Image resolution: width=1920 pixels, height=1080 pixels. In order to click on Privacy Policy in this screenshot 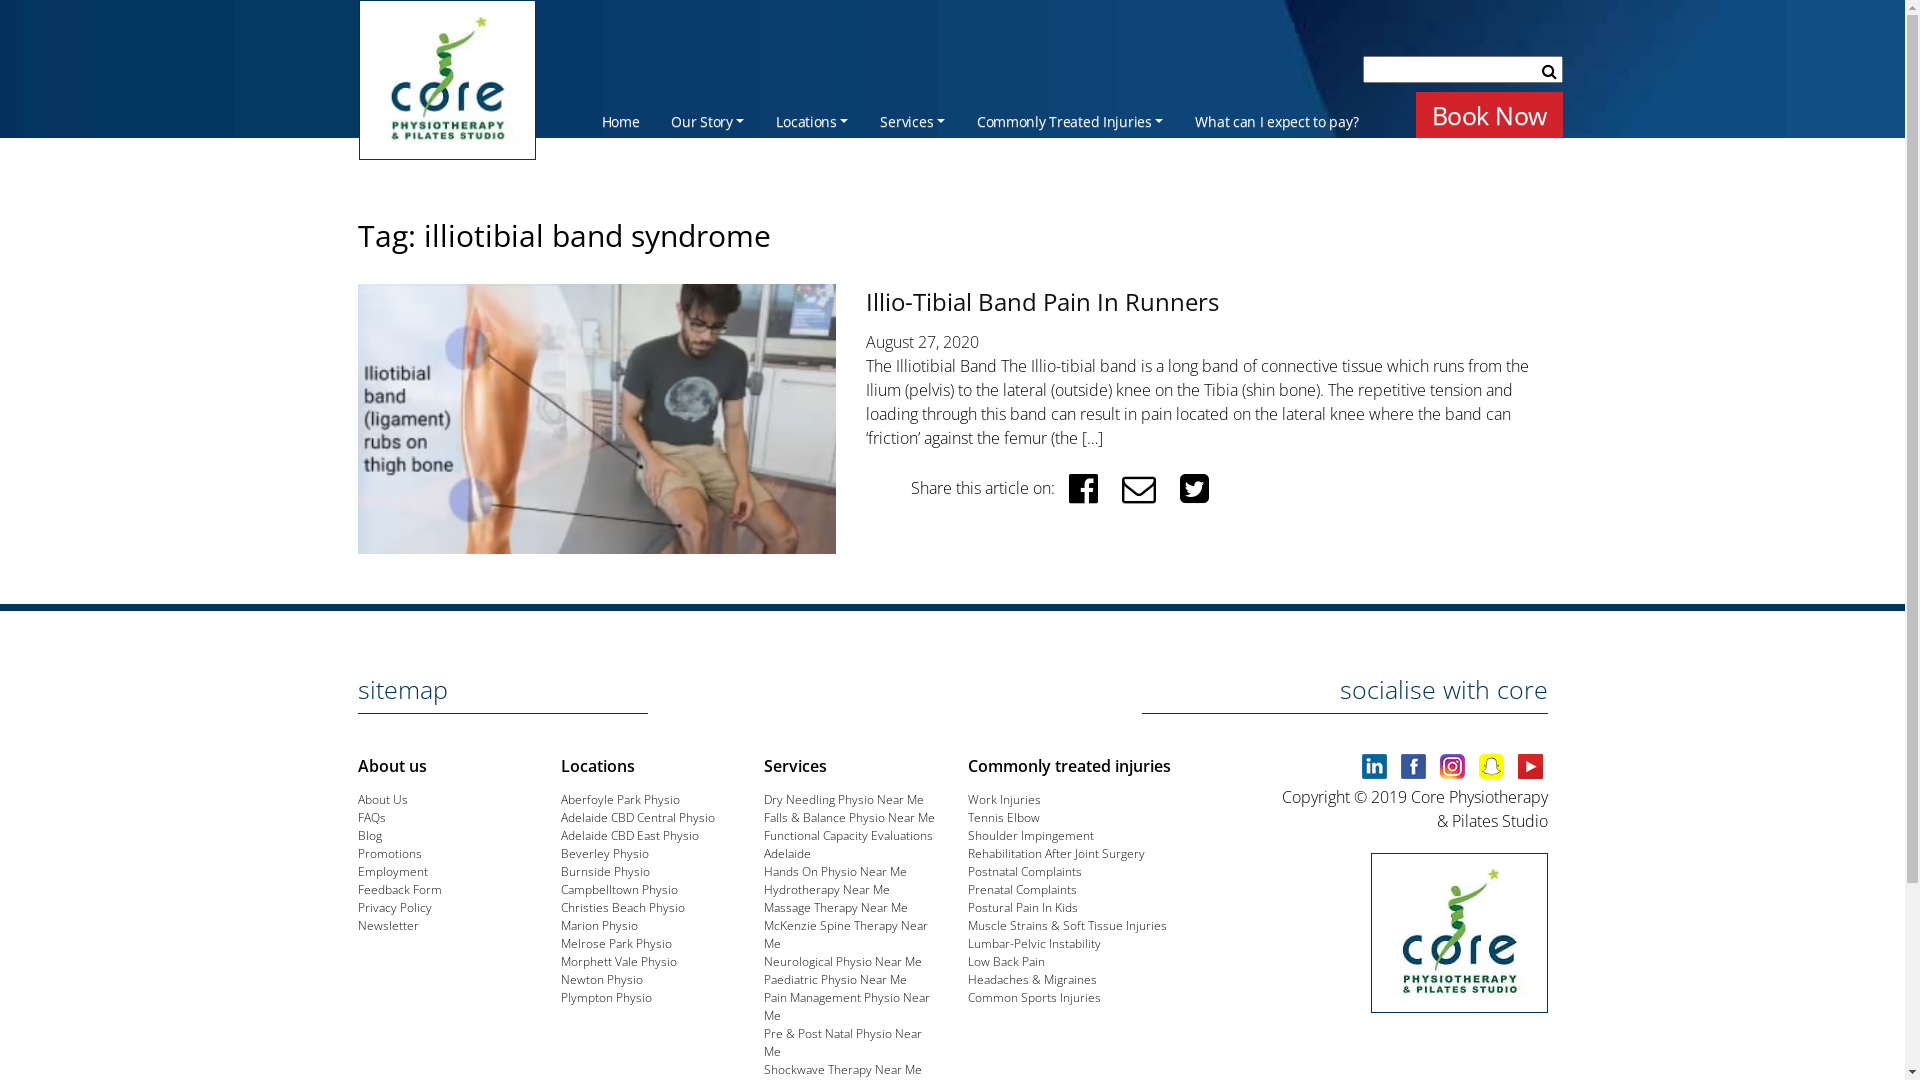, I will do `click(395, 908)`.